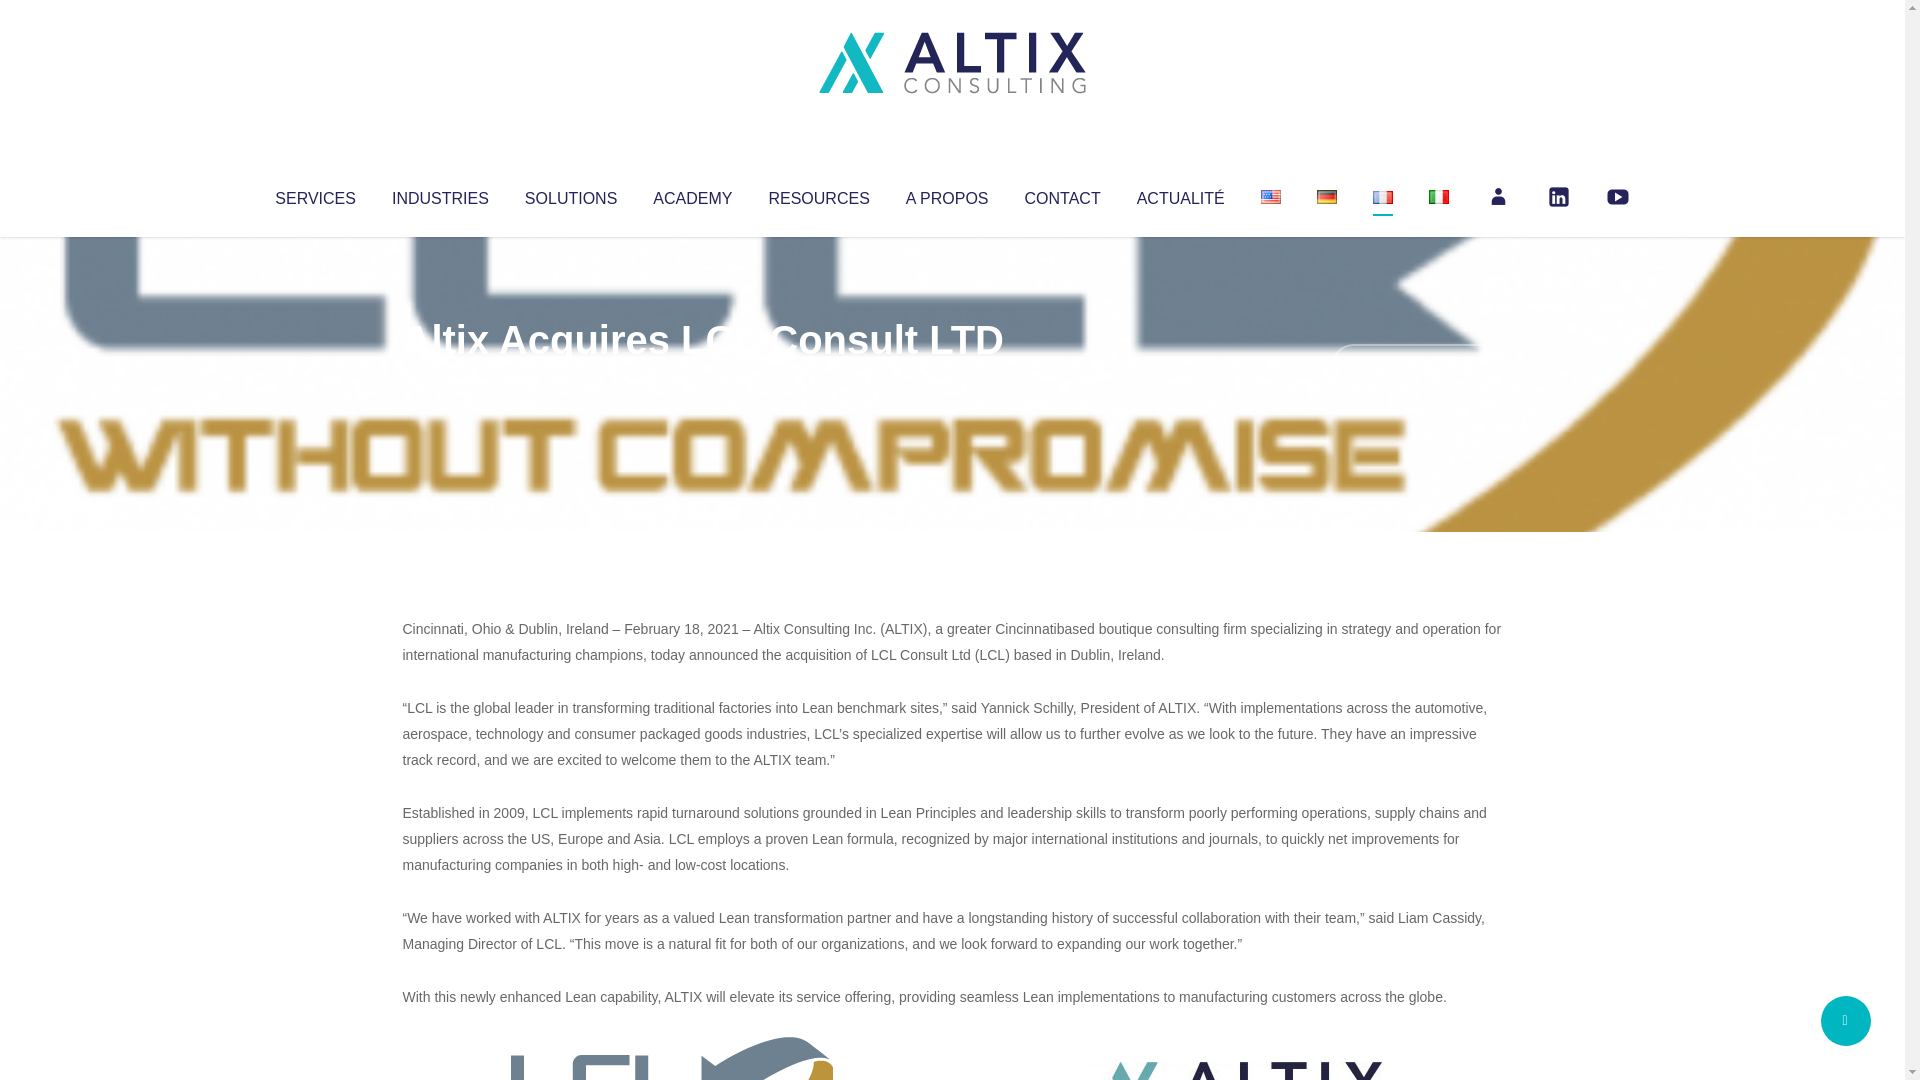 The width and height of the screenshot is (1920, 1080). What do you see at coordinates (570, 194) in the screenshot?
I see `SOLUTIONS` at bounding box center [570, 194].